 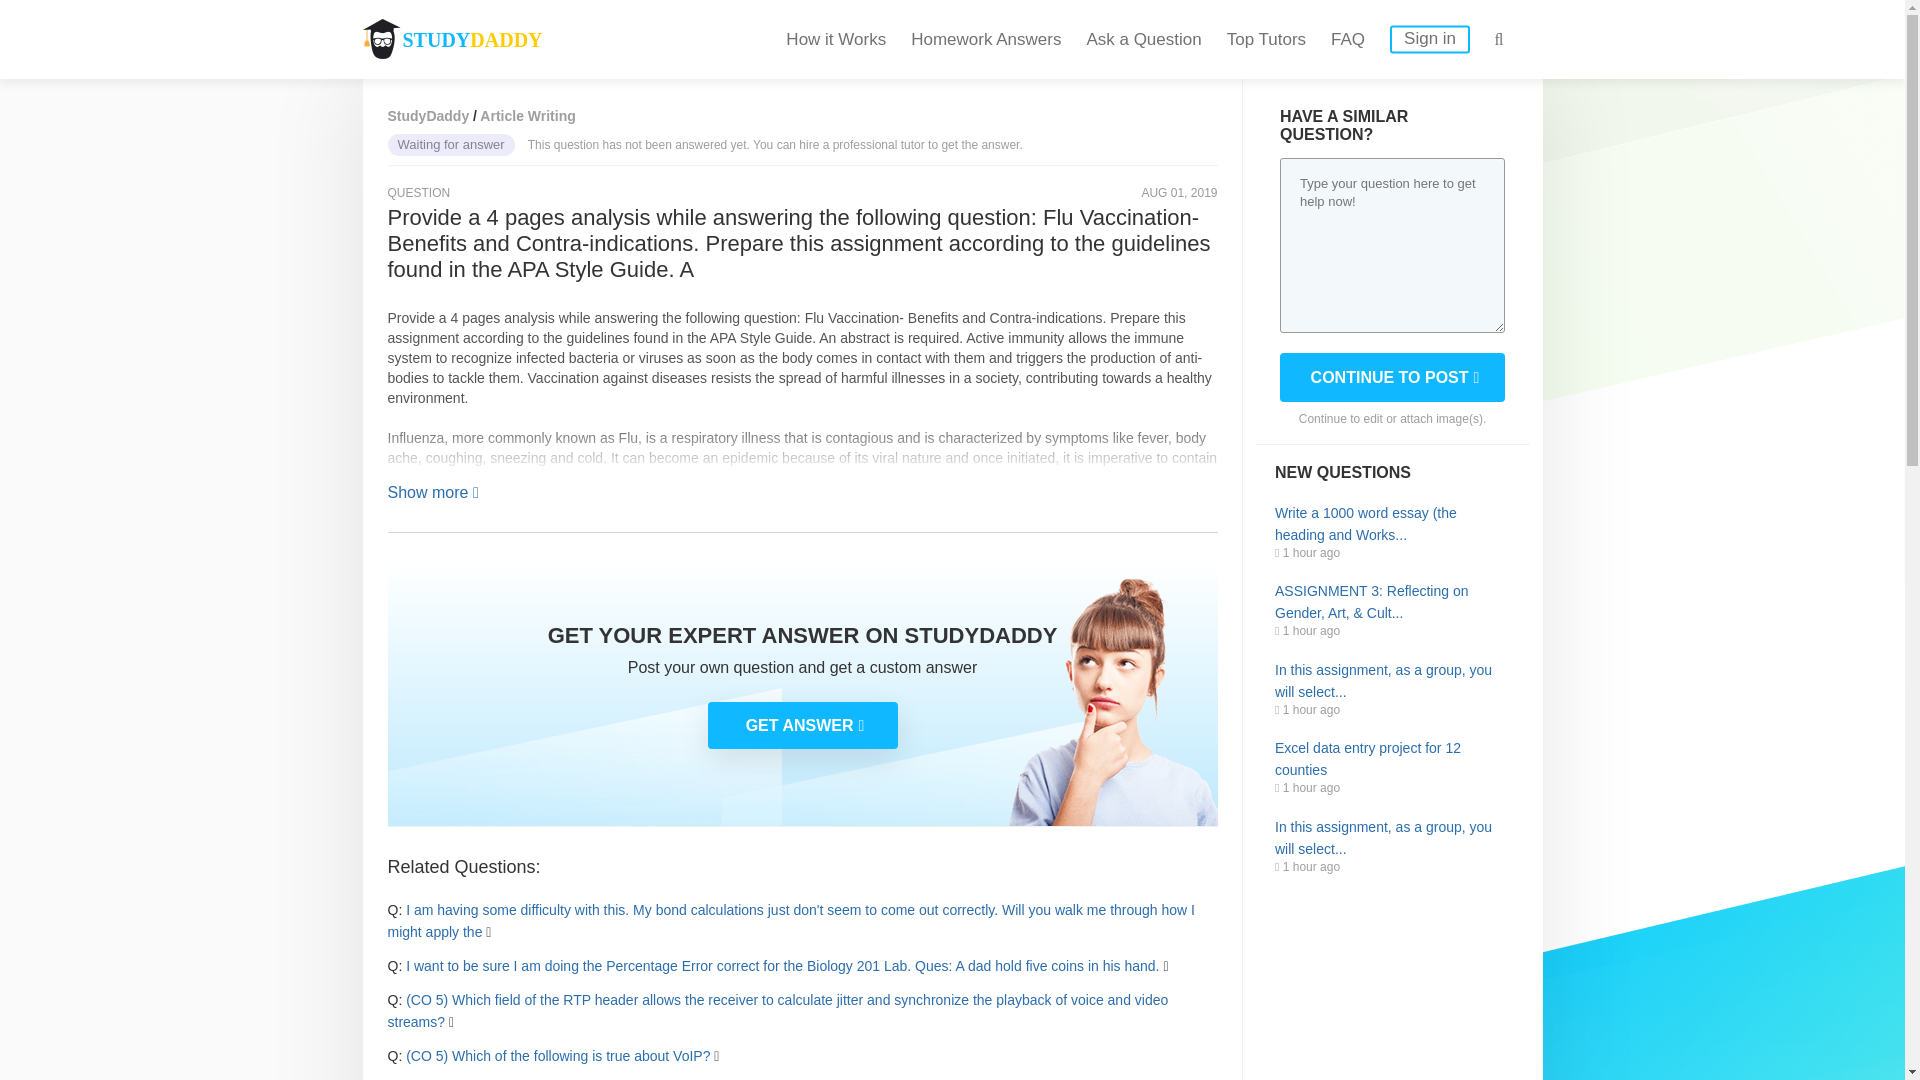 What do you see at coordinates (986, 40) in the screenshot?
I see `Homework Answers` at bounding box center [986, 40].